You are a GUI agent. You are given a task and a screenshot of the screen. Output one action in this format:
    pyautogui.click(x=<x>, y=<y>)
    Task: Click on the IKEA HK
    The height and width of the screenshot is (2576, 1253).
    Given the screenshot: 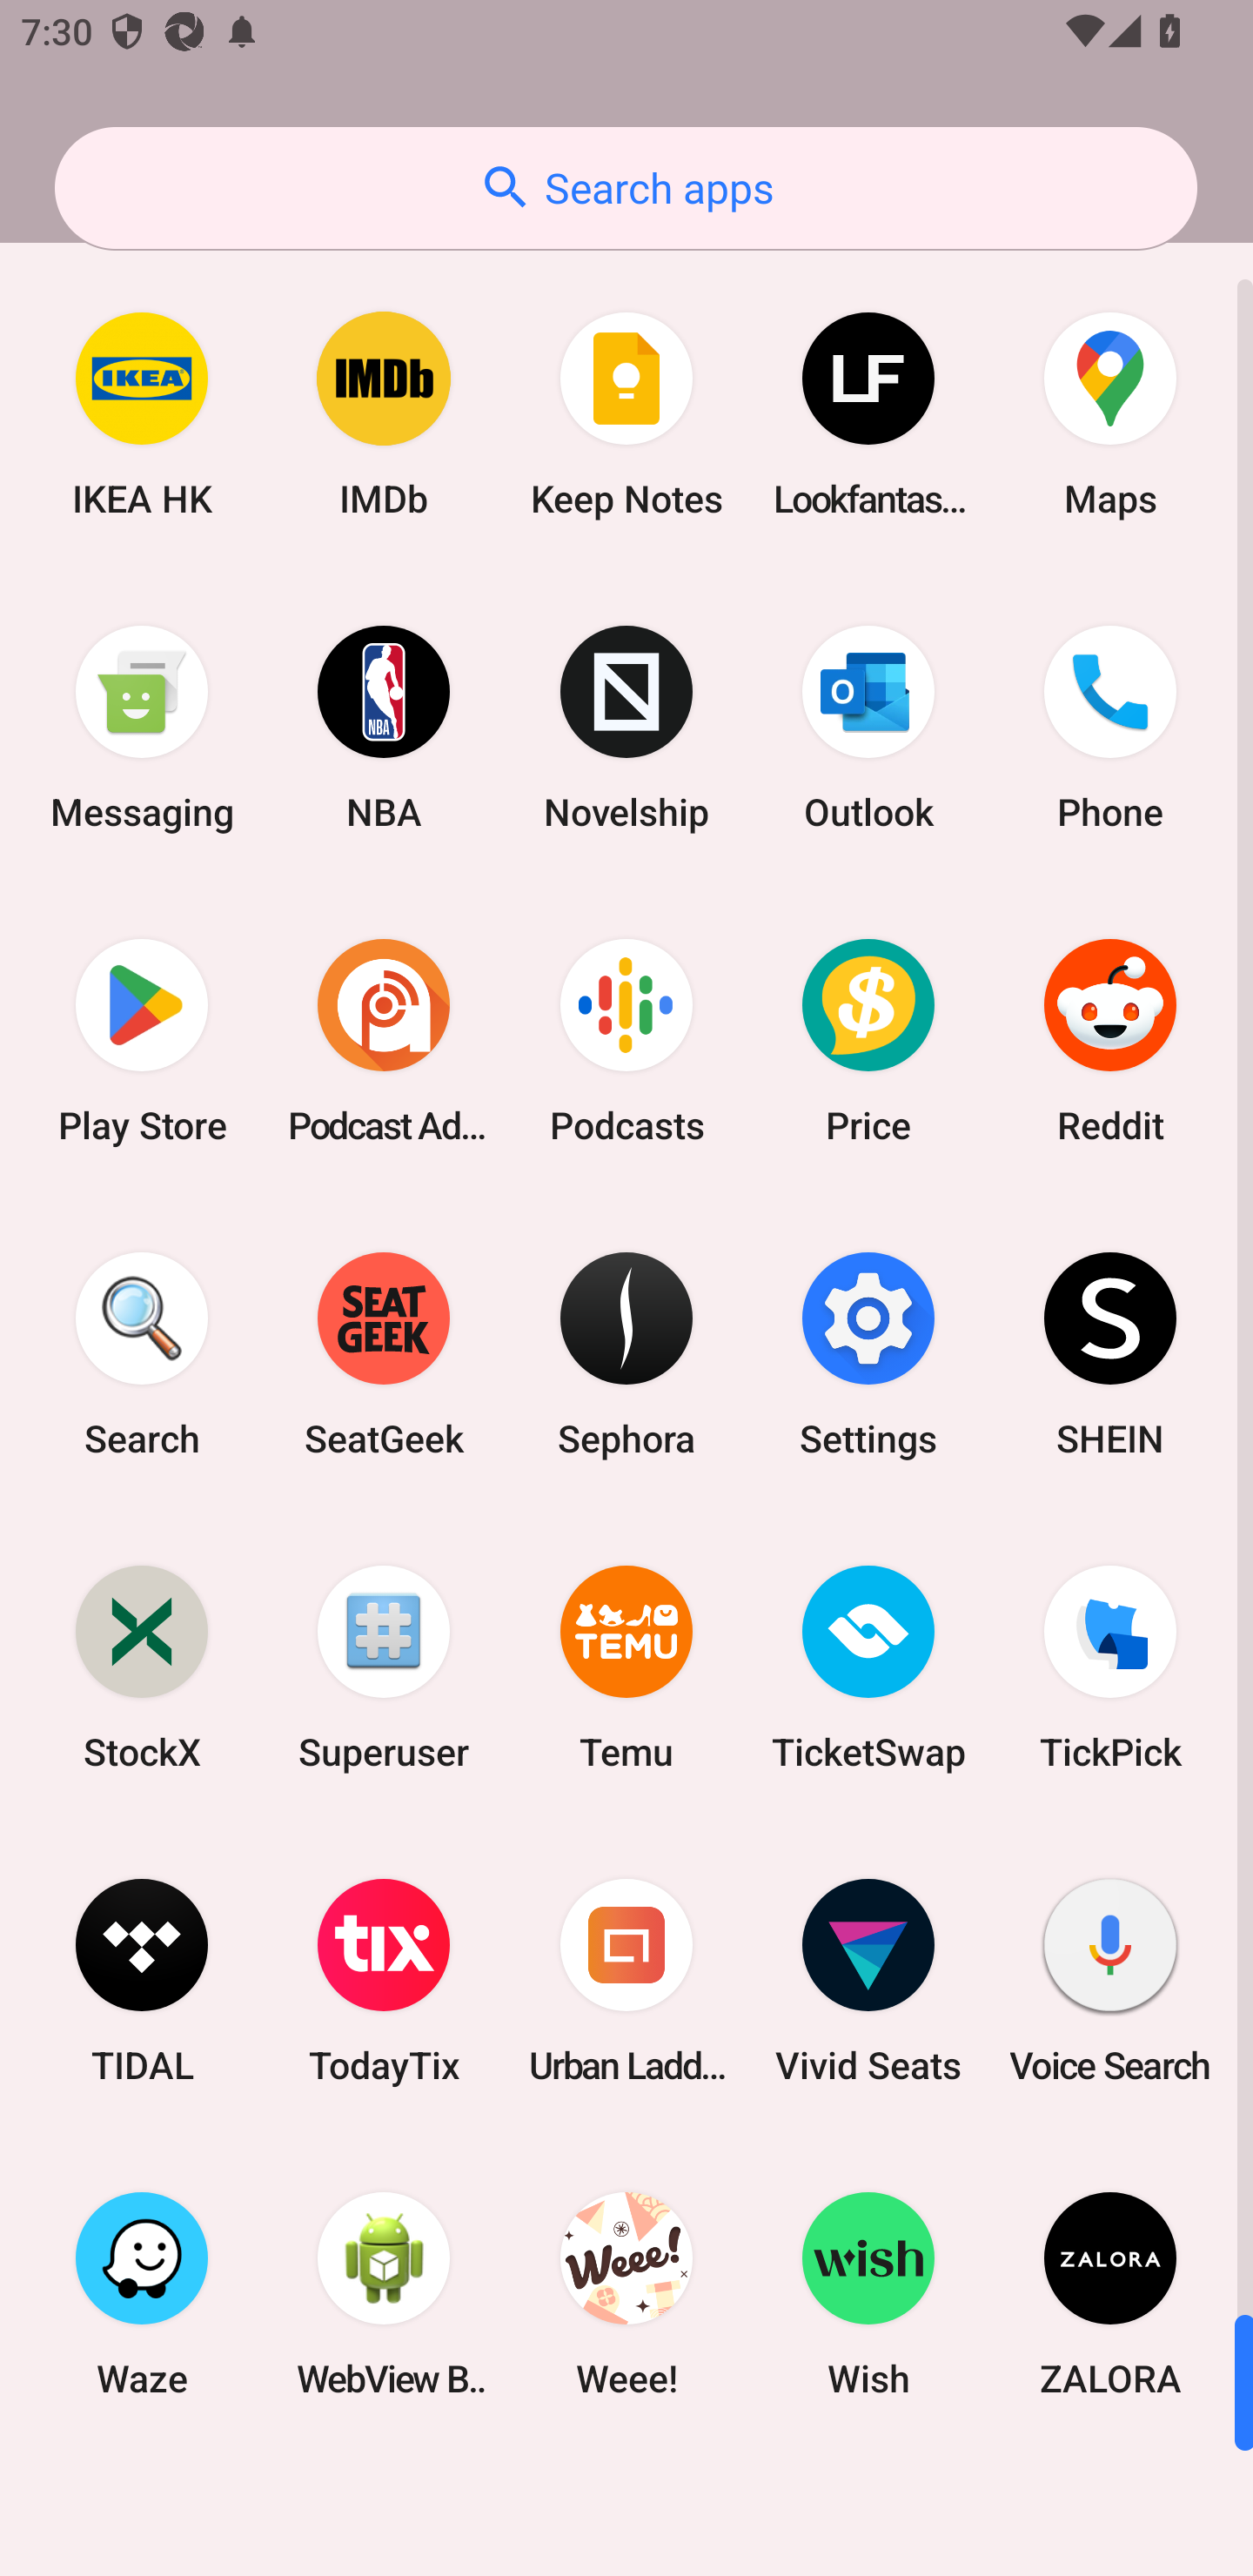 What is the action you would take?
    pyautogui.click(x=142, y=414)
    